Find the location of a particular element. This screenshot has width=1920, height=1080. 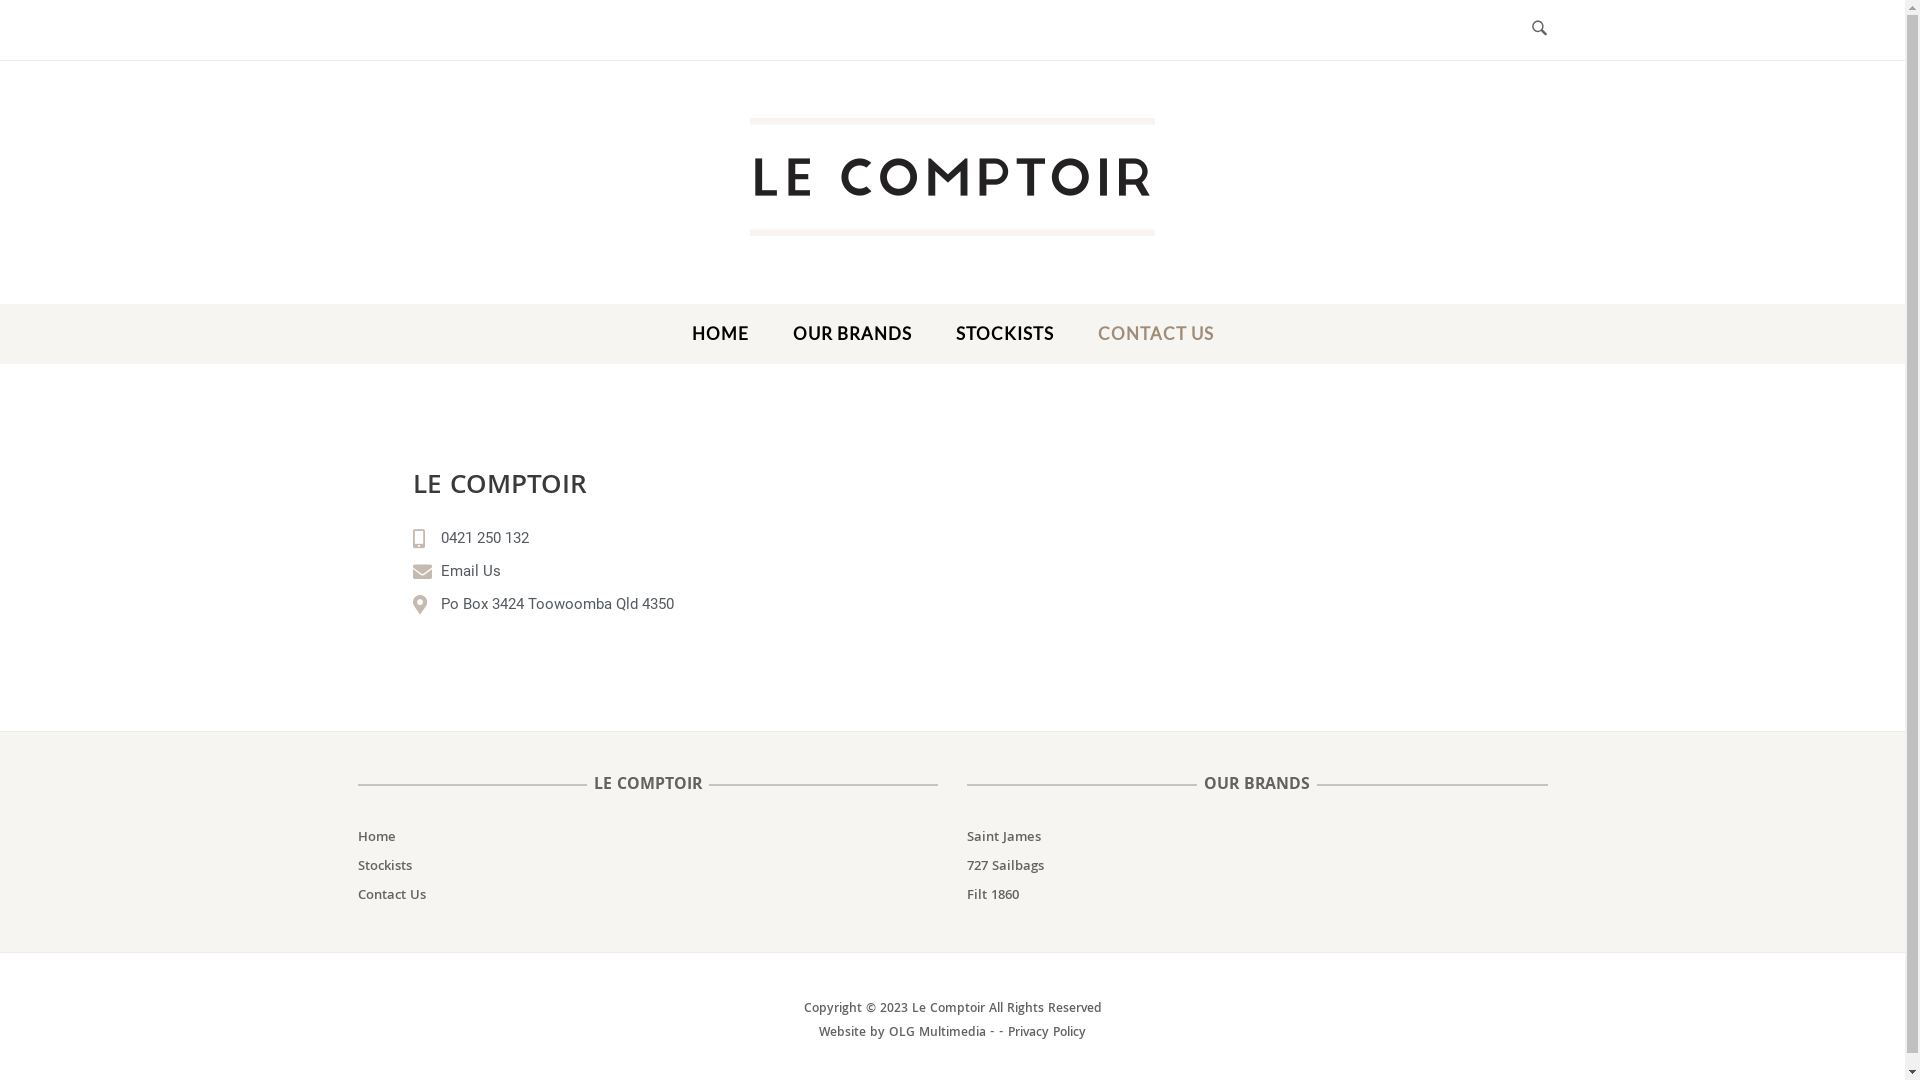

Stockists is located at coordinates (385, 867).